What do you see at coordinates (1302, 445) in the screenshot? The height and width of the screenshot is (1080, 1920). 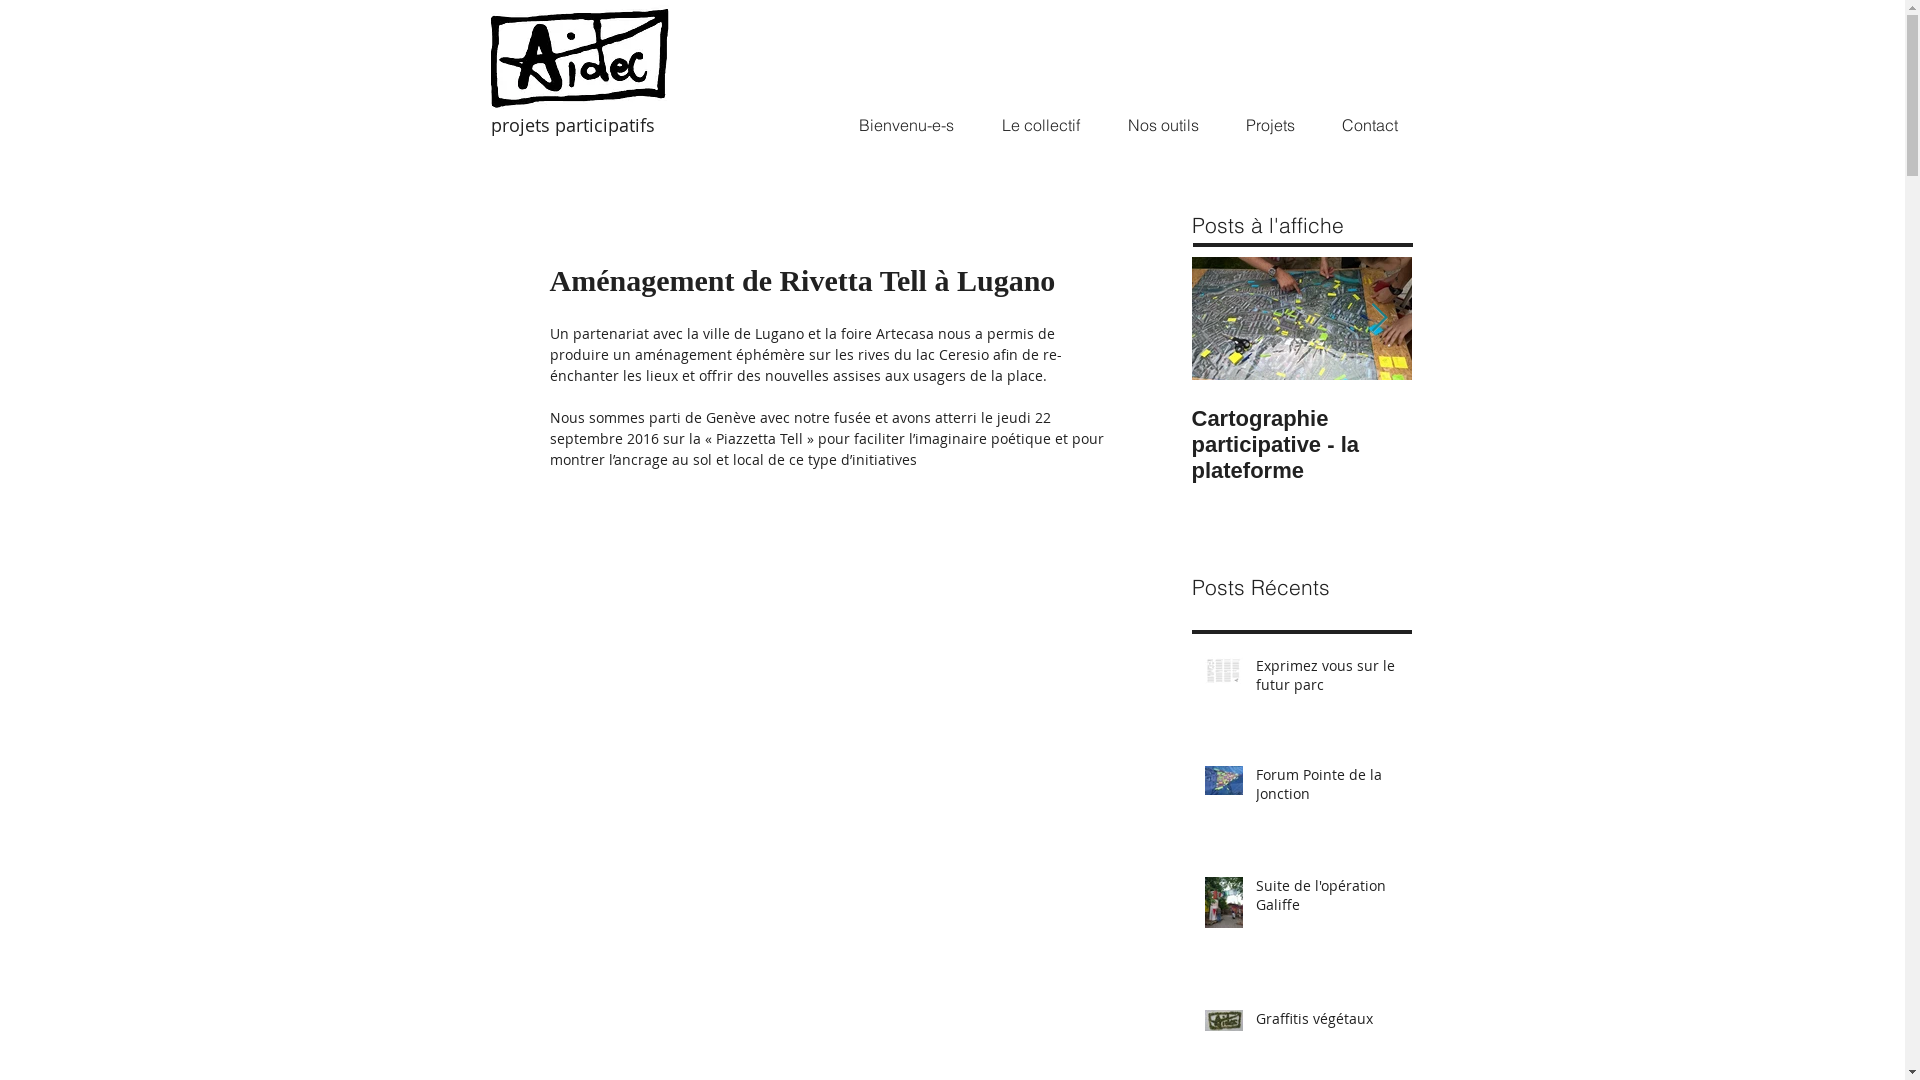 I see `Cartographie participative - la plateforme` at bounding box center [1302, 445].